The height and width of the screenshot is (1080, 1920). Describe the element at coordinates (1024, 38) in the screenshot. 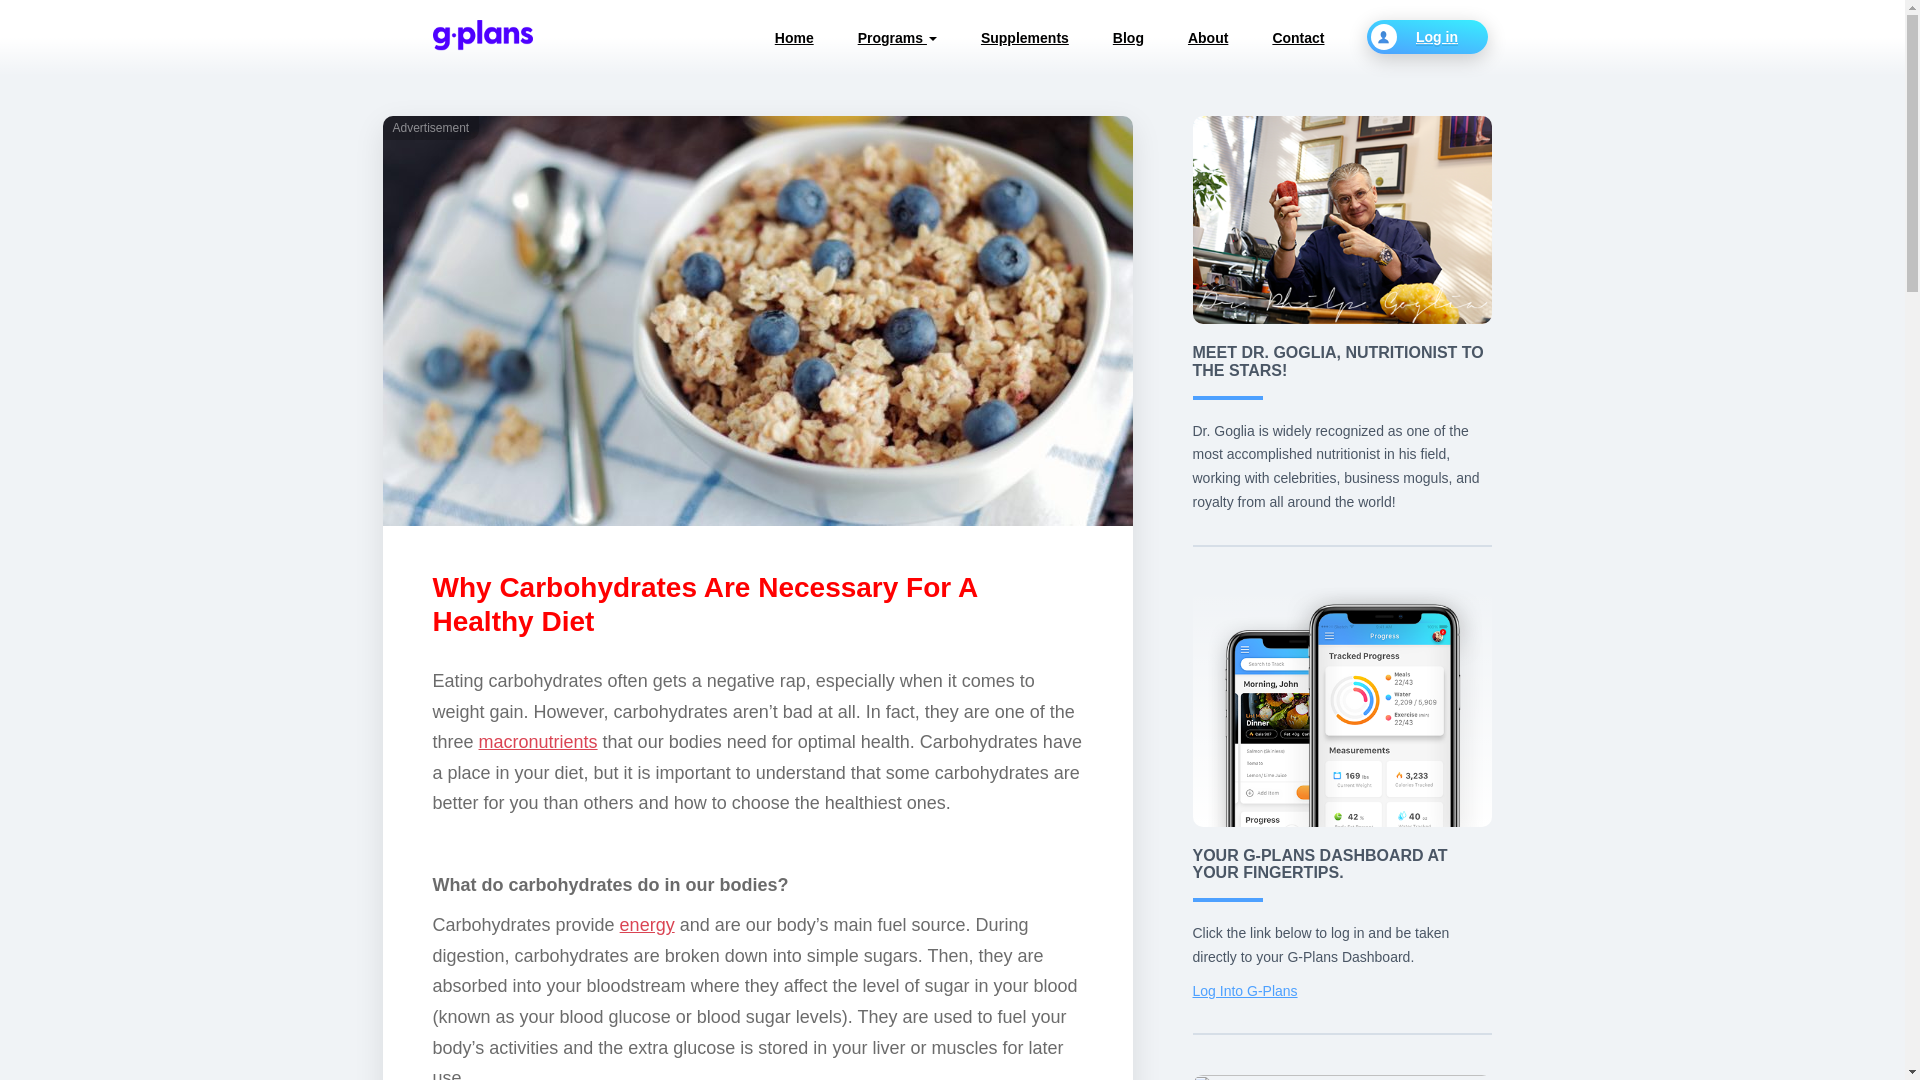

I see `Supplements` at that location.